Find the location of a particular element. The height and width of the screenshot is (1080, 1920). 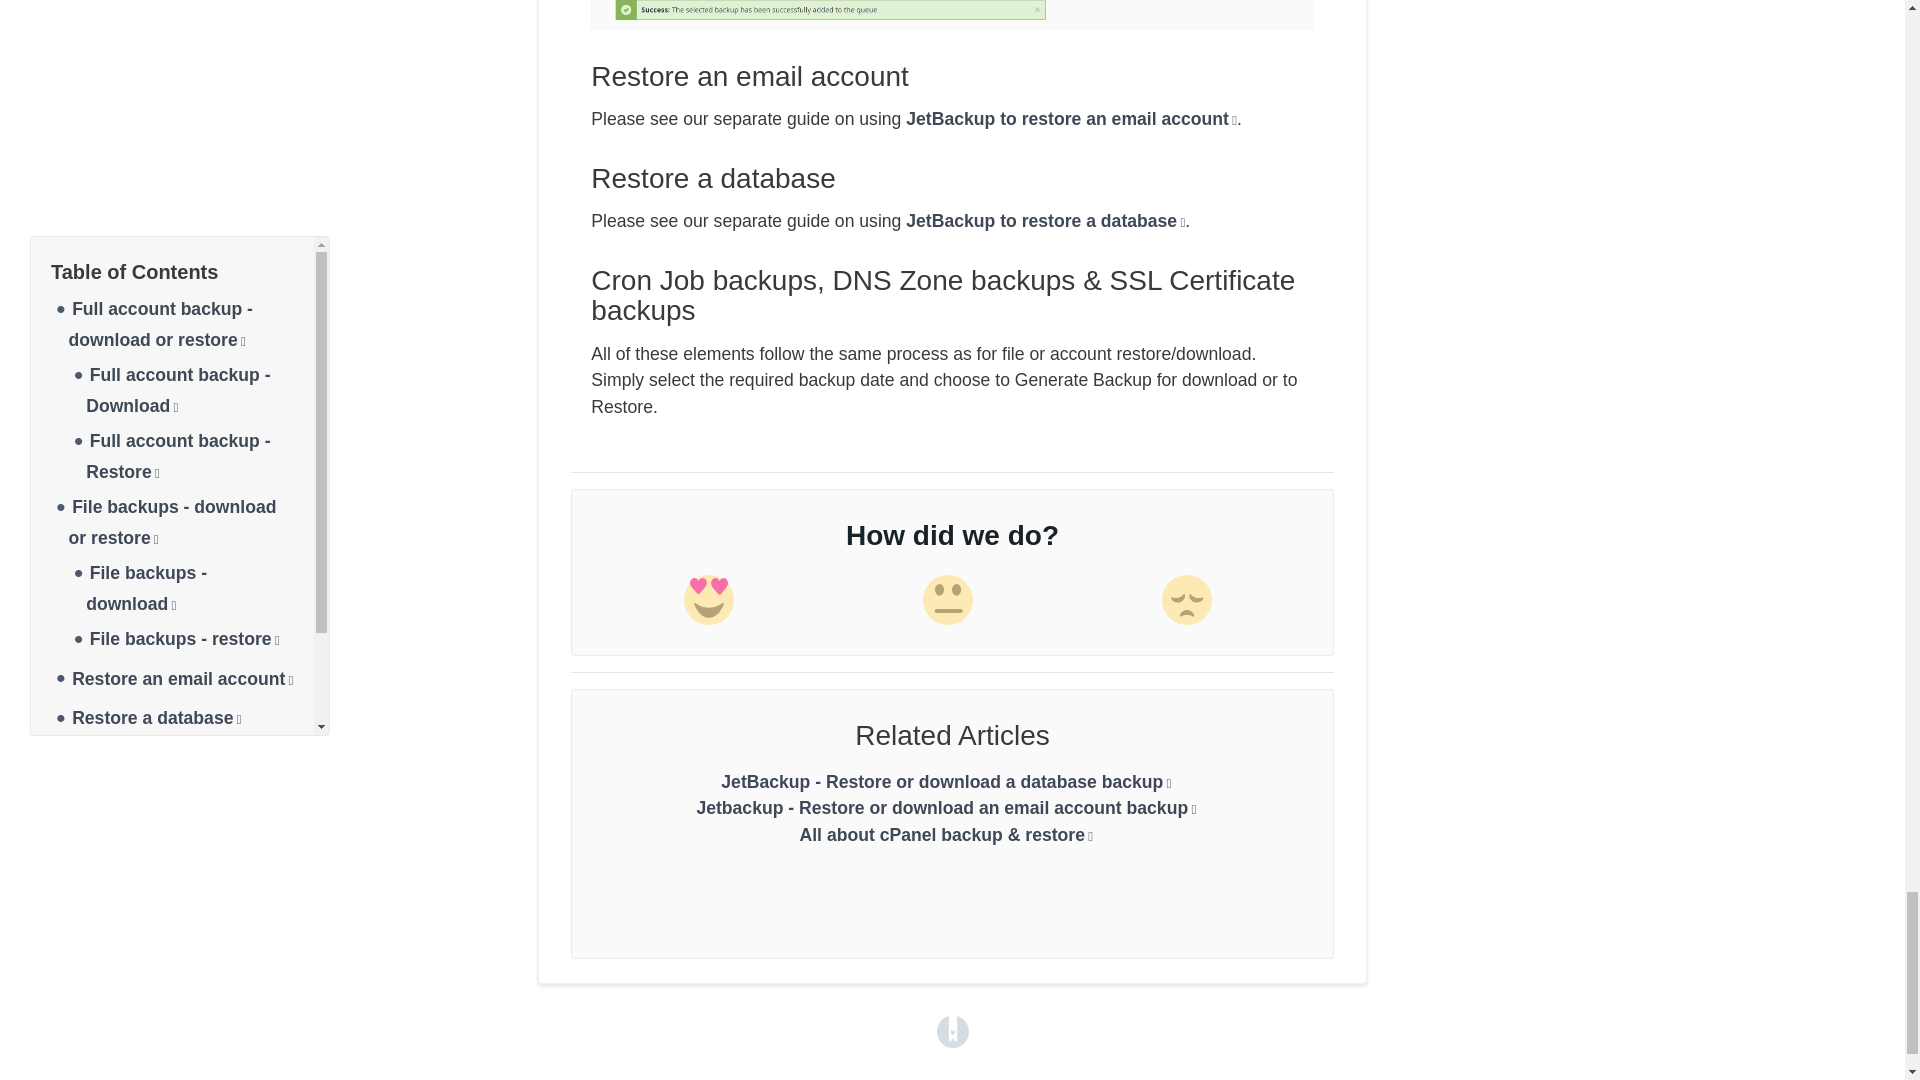

JetBackup to restore a database is located at coordinates (1045, 220).